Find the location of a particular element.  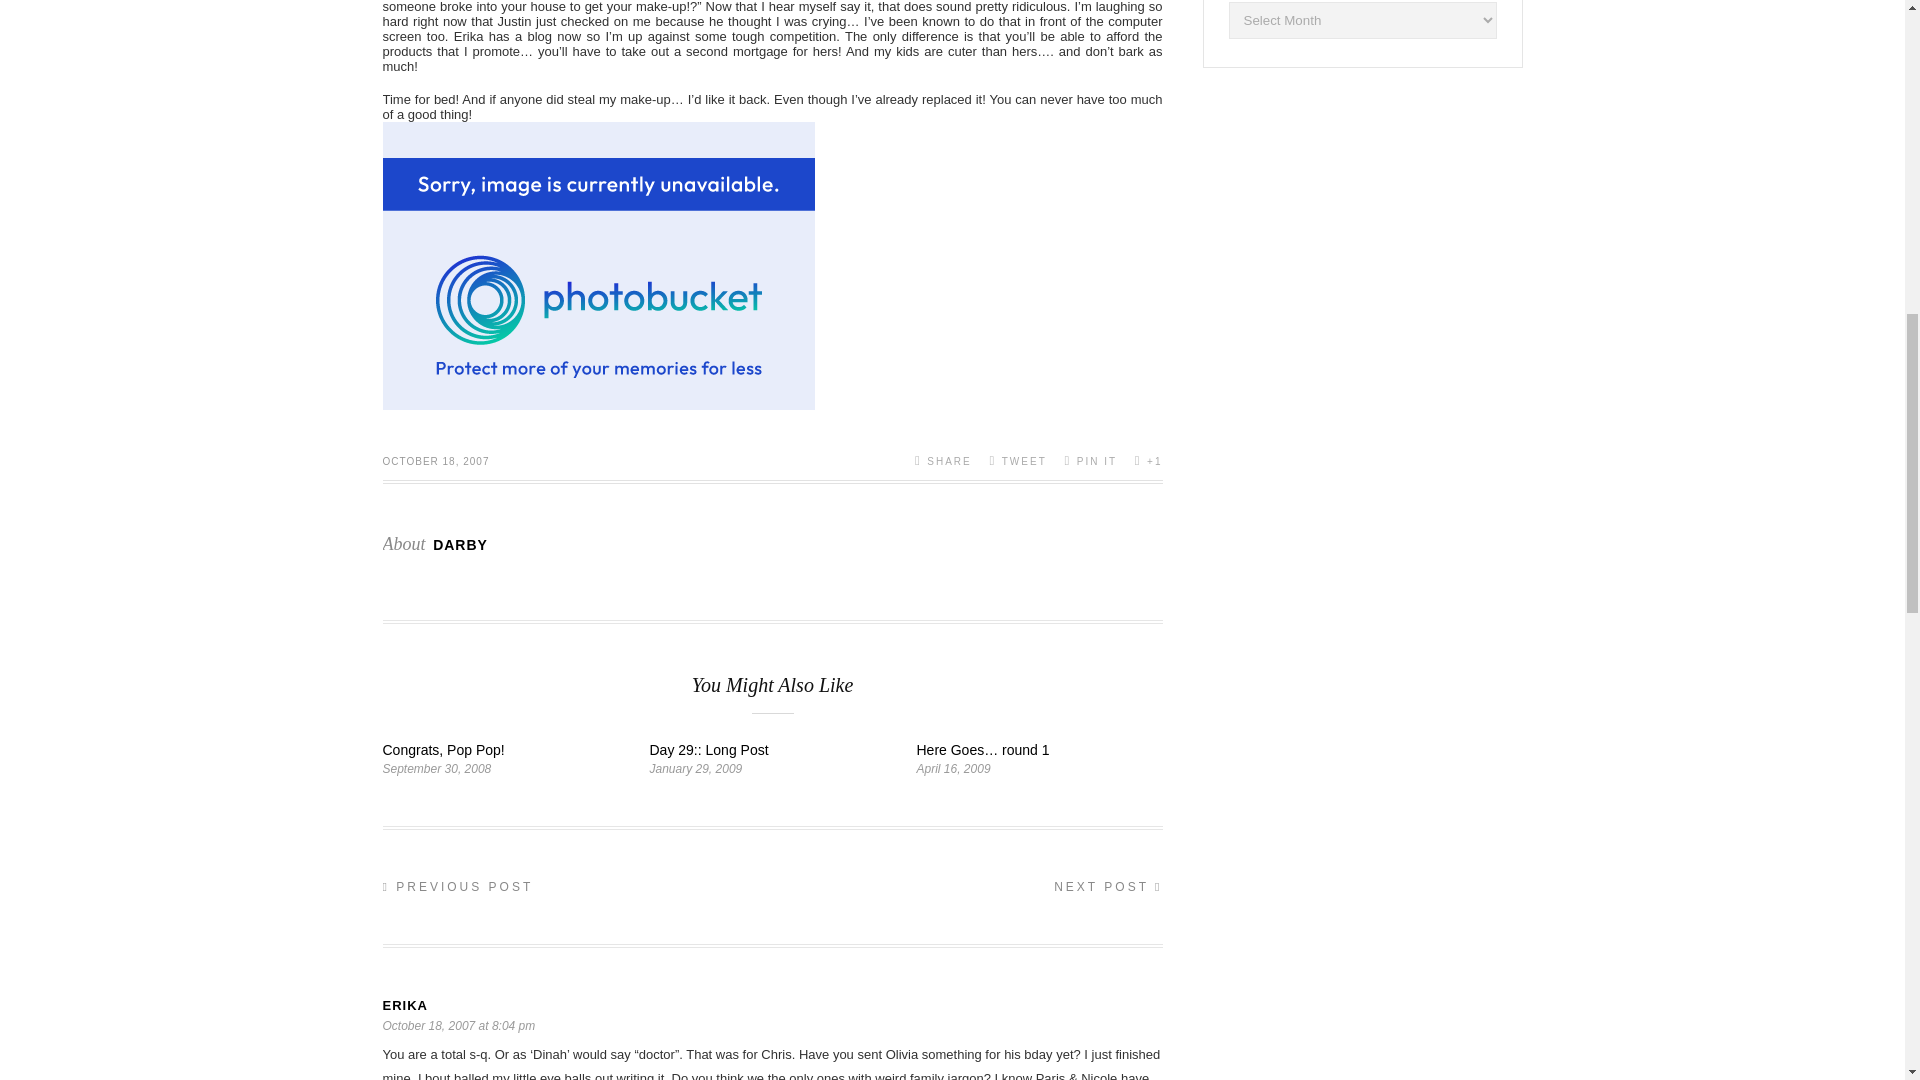

PREVIOUS POST is located at coordinates (458, 887).